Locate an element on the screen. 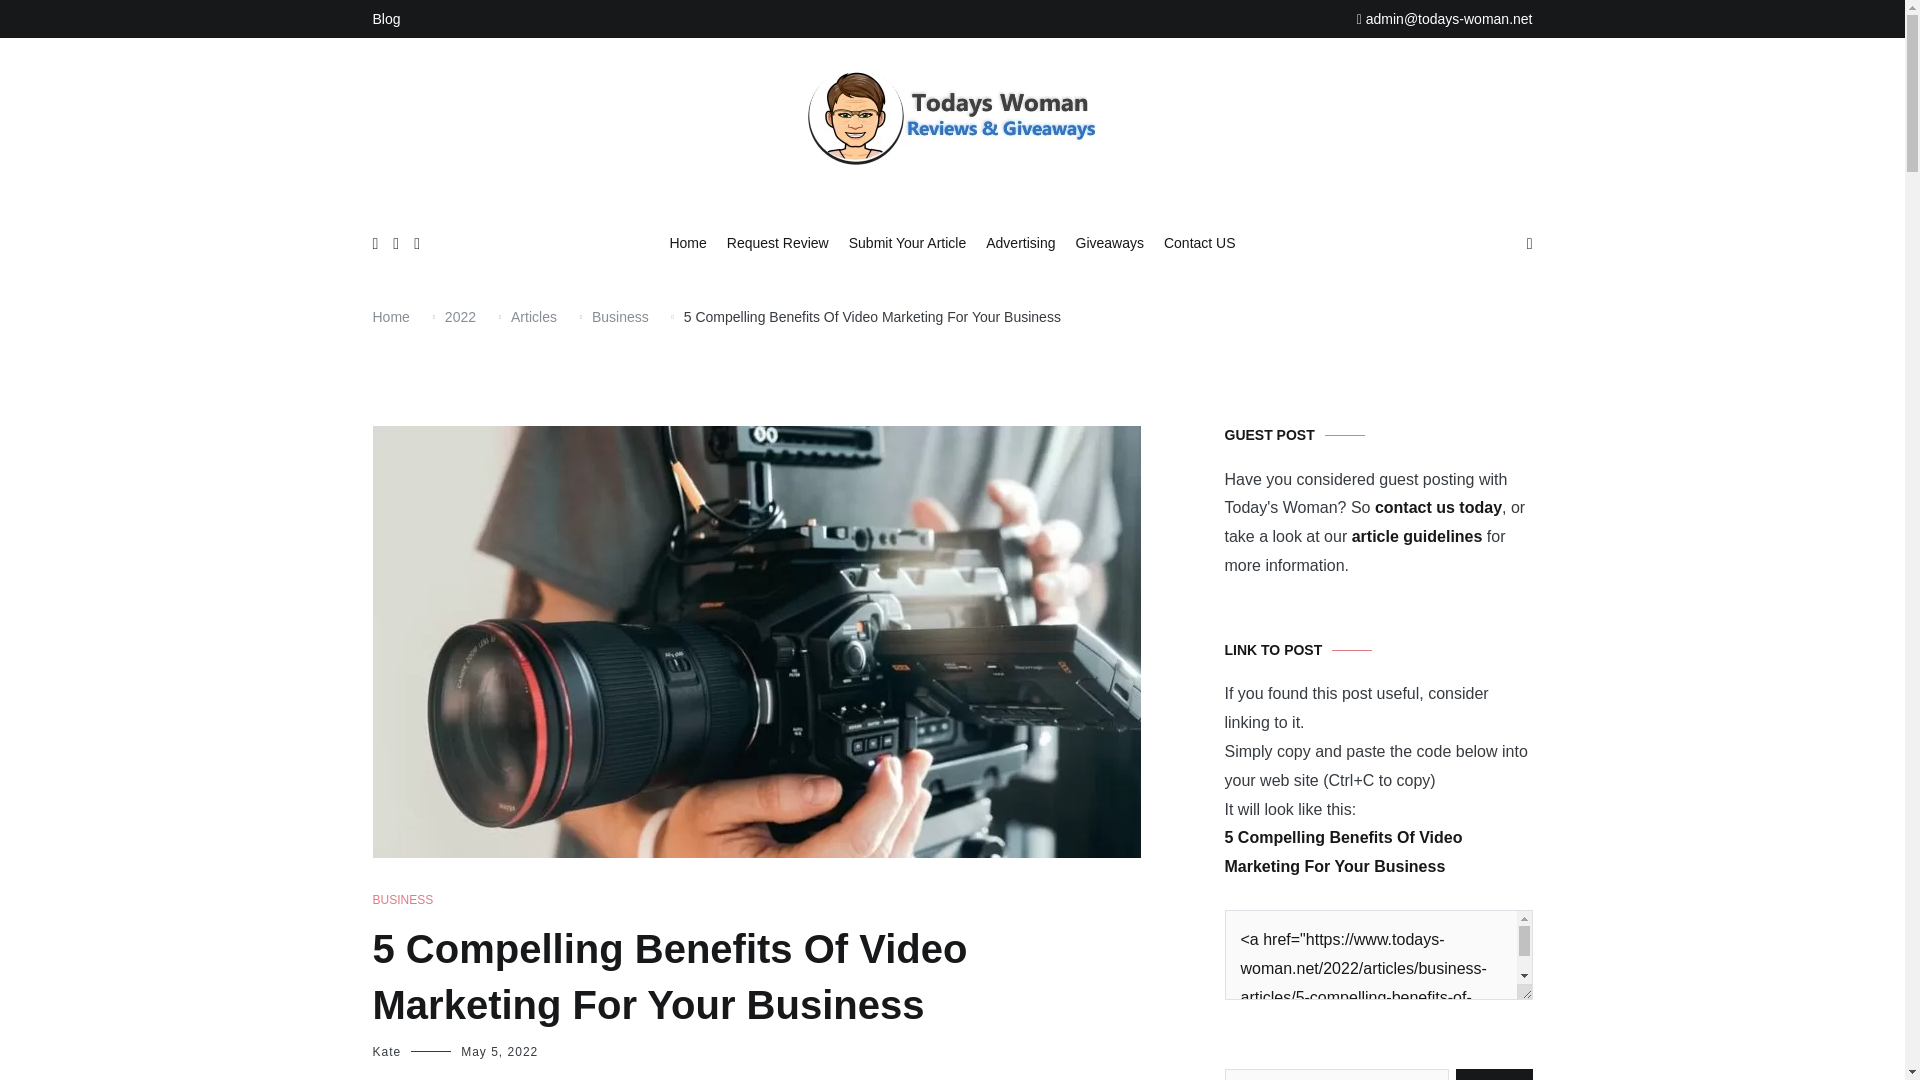 Image resolution: width=1920 pixels, height=1080 pixels. Search is located at coordinates (1494, 1074).